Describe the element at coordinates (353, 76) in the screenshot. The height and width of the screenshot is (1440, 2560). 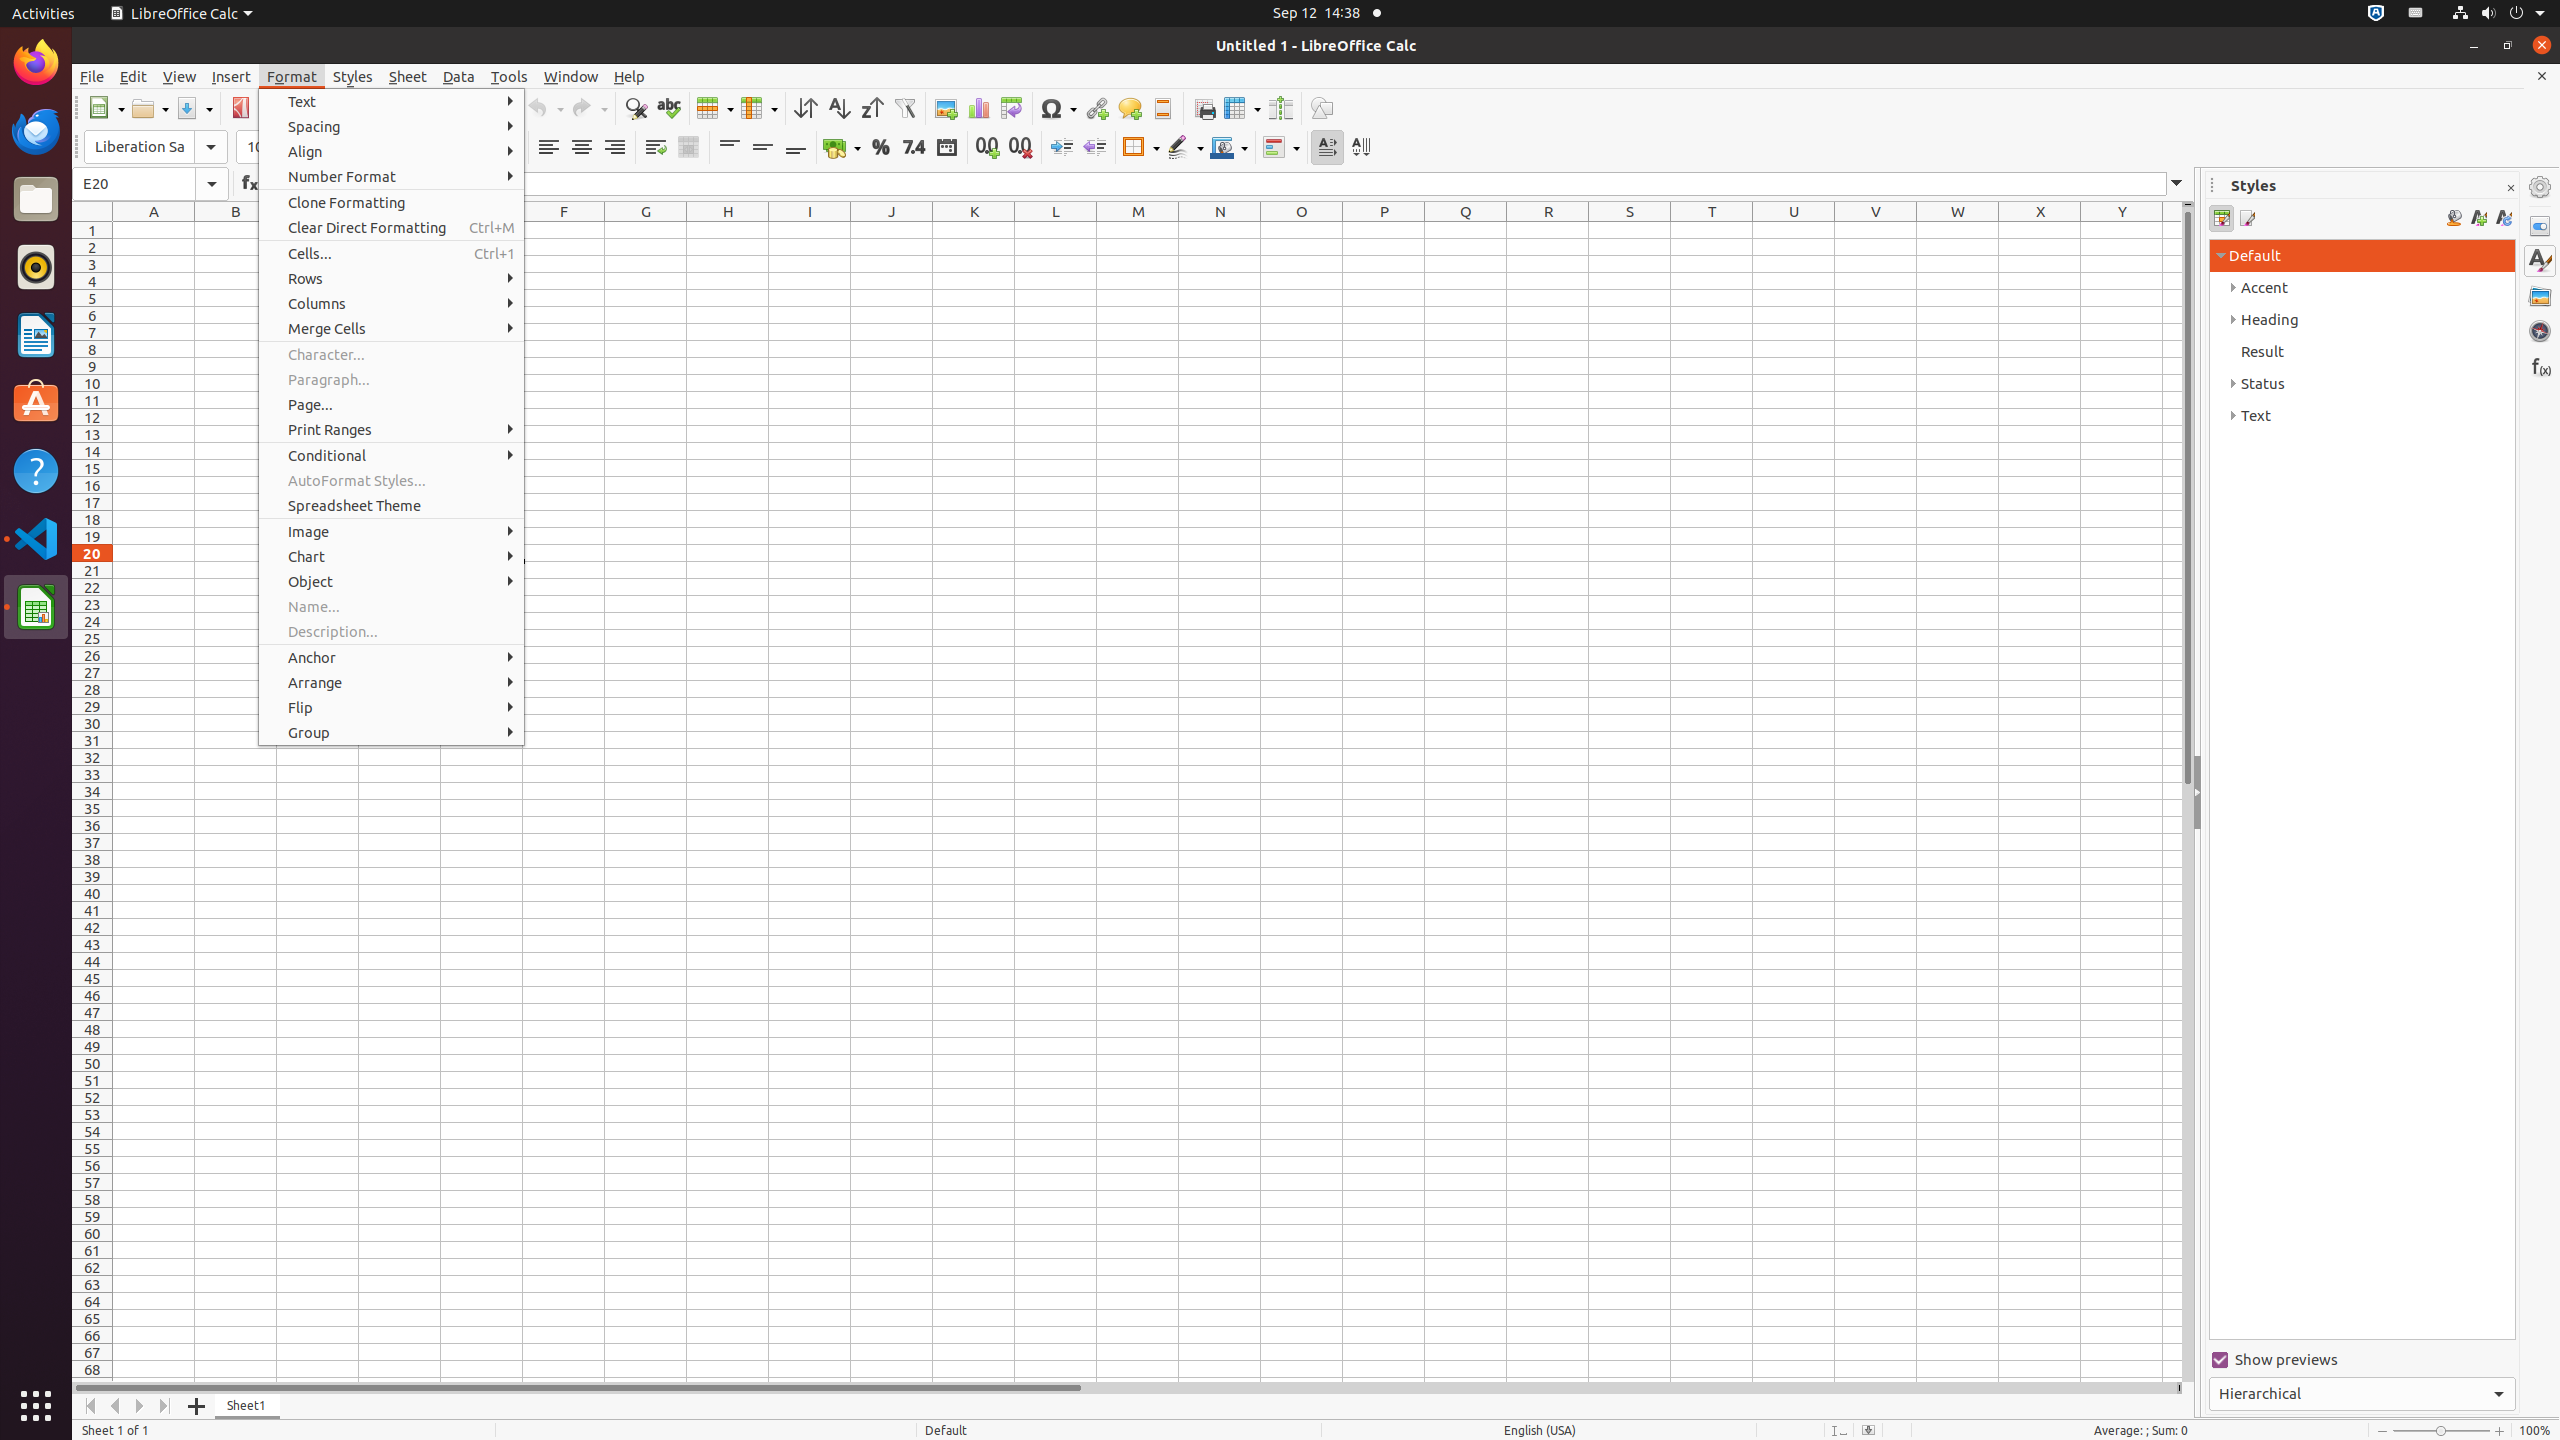
I see `Styles` at that location.